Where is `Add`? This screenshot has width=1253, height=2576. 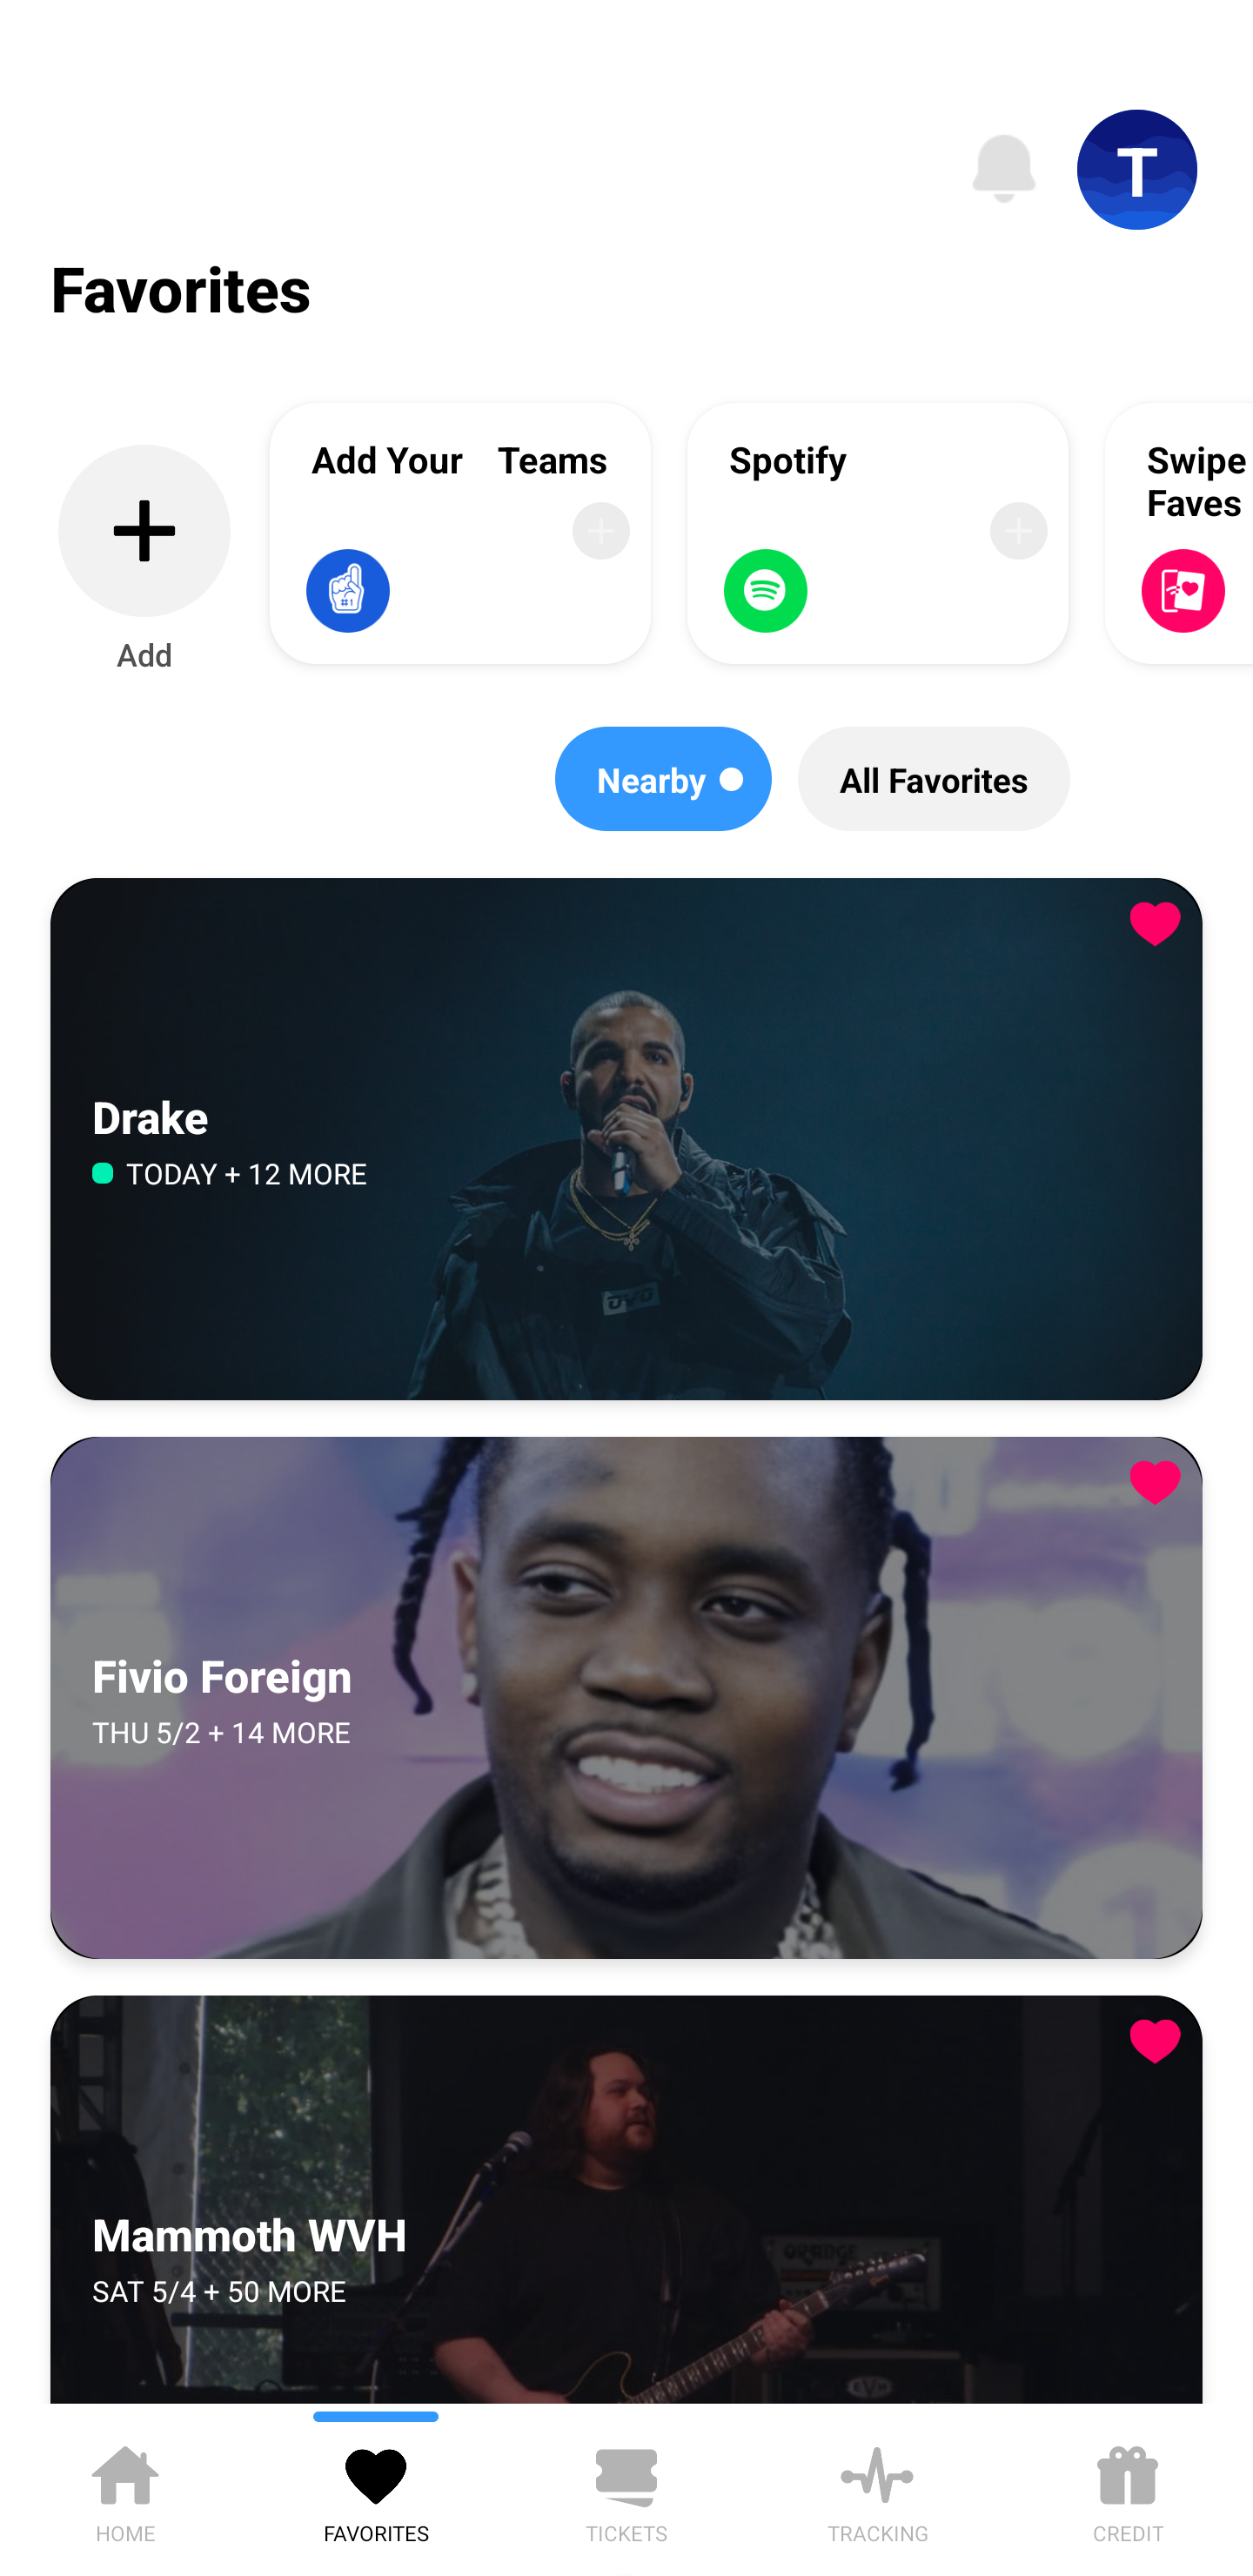
Add is located at coordinates (144, 560).